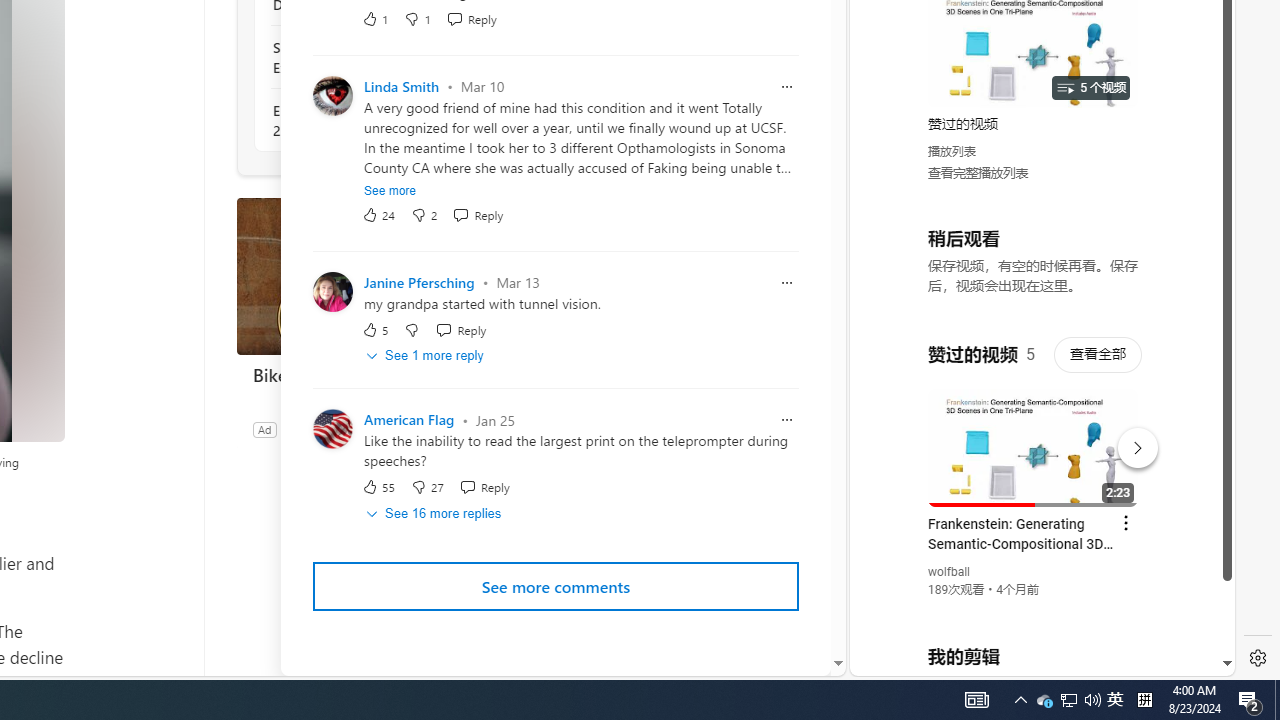 The width and height of the screenshot is (1280, 720). I want to click on Janine Pfersching, so click(418, 282).